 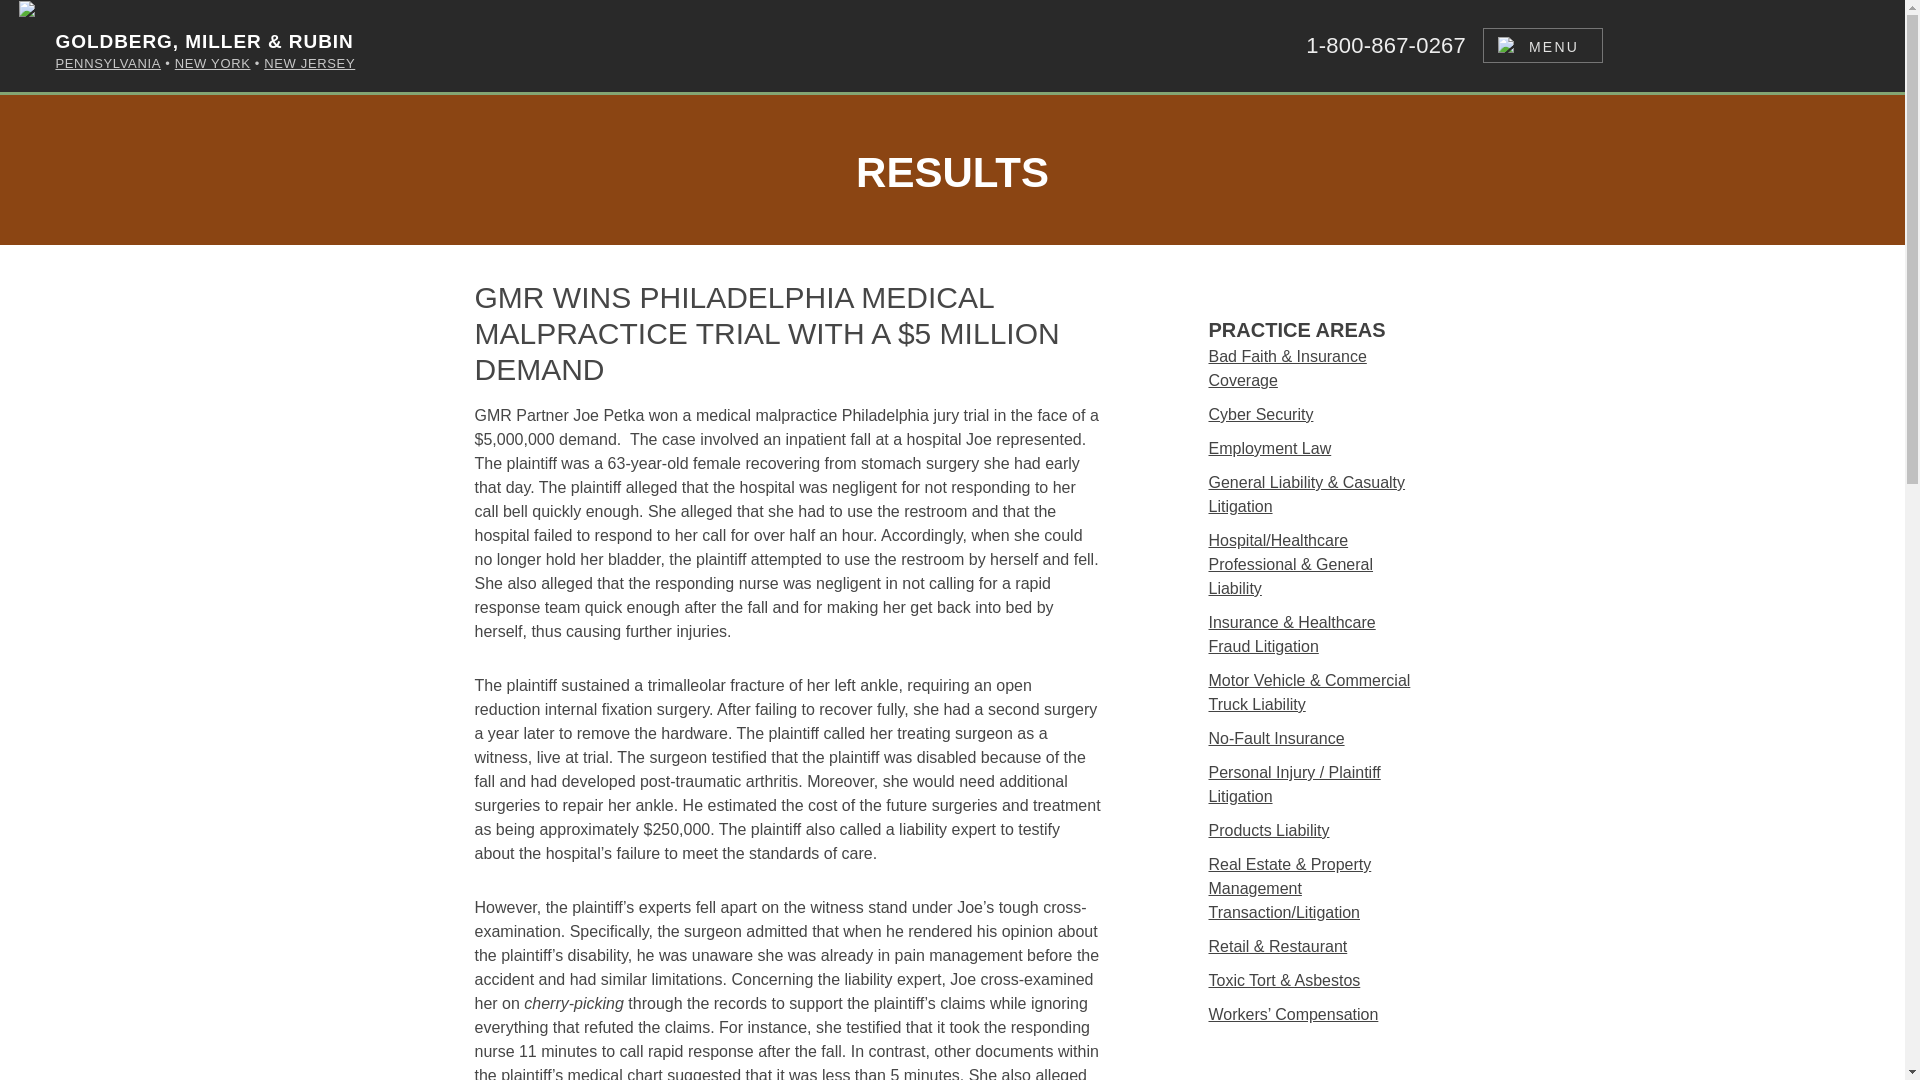 I want to click on Employment Law, so click(x=1310, y=454).